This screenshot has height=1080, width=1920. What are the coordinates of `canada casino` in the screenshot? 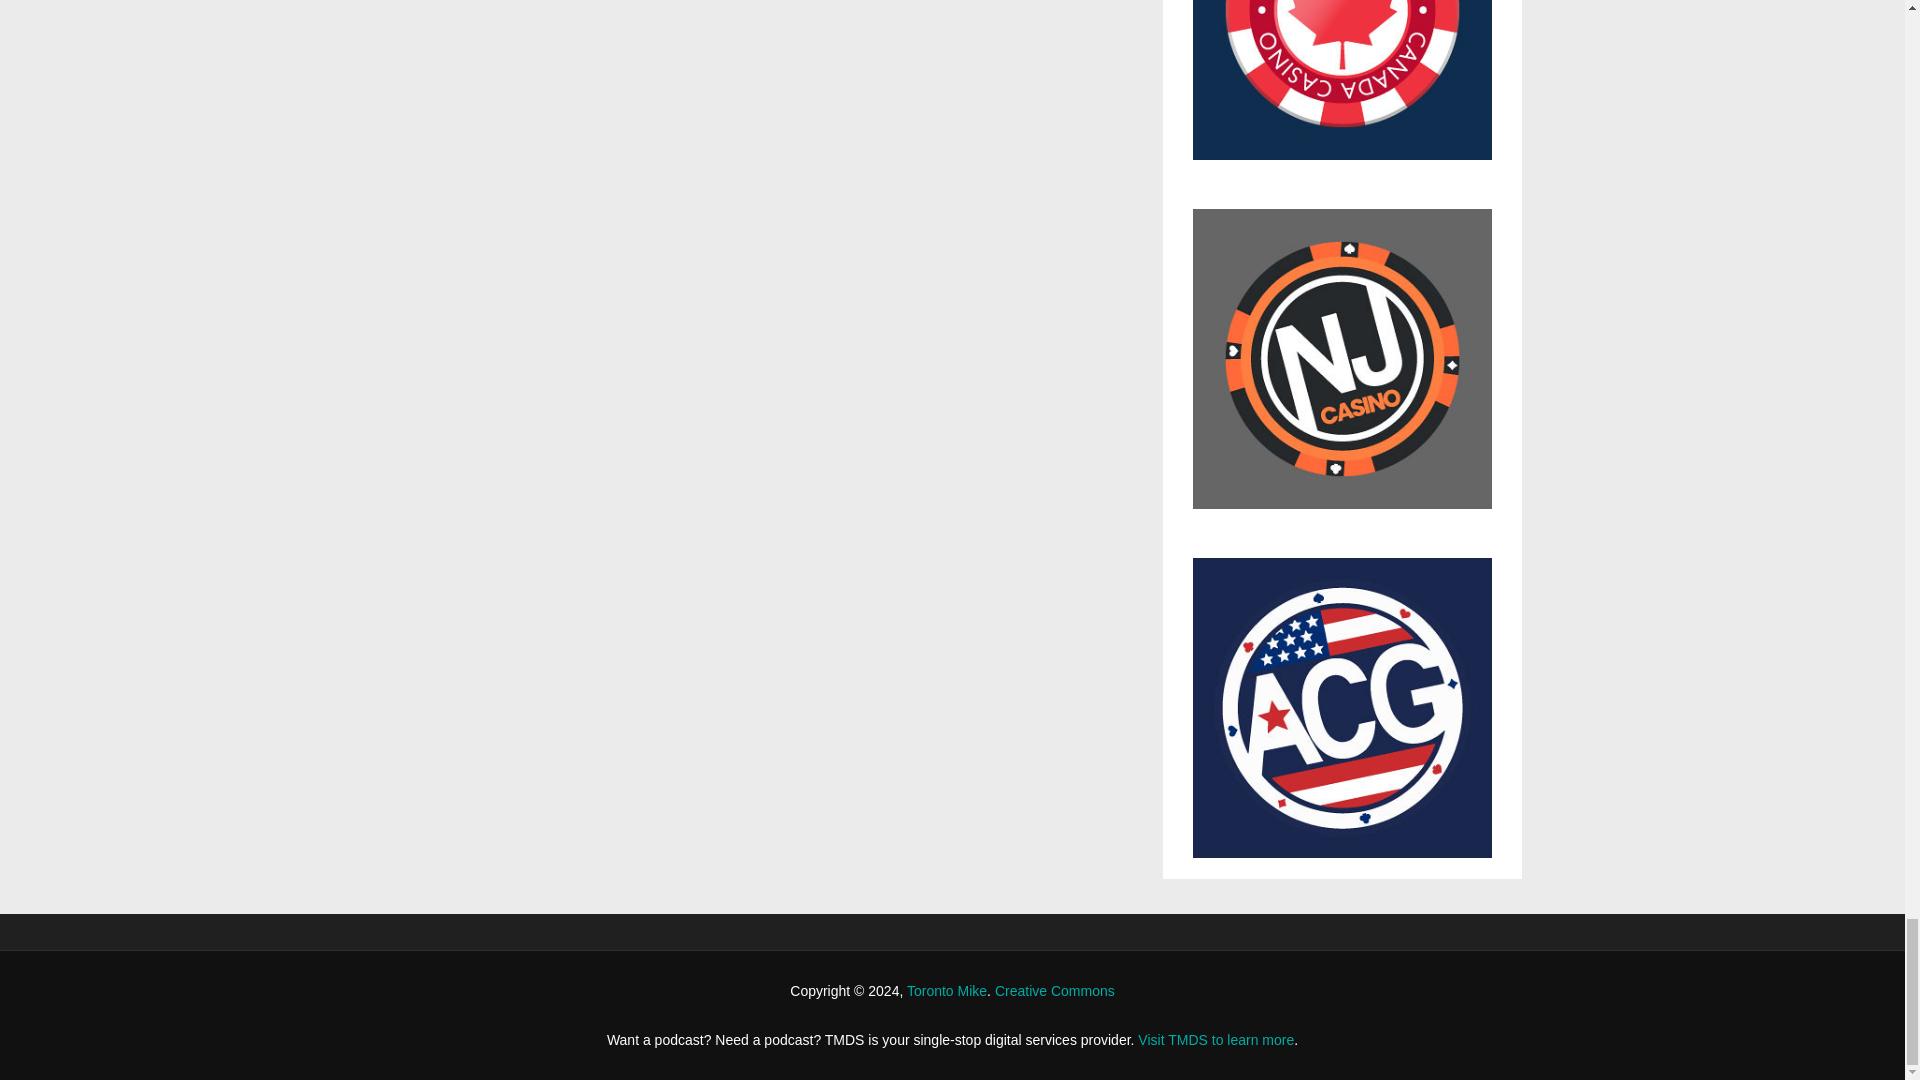 It's located at (1342, 90).